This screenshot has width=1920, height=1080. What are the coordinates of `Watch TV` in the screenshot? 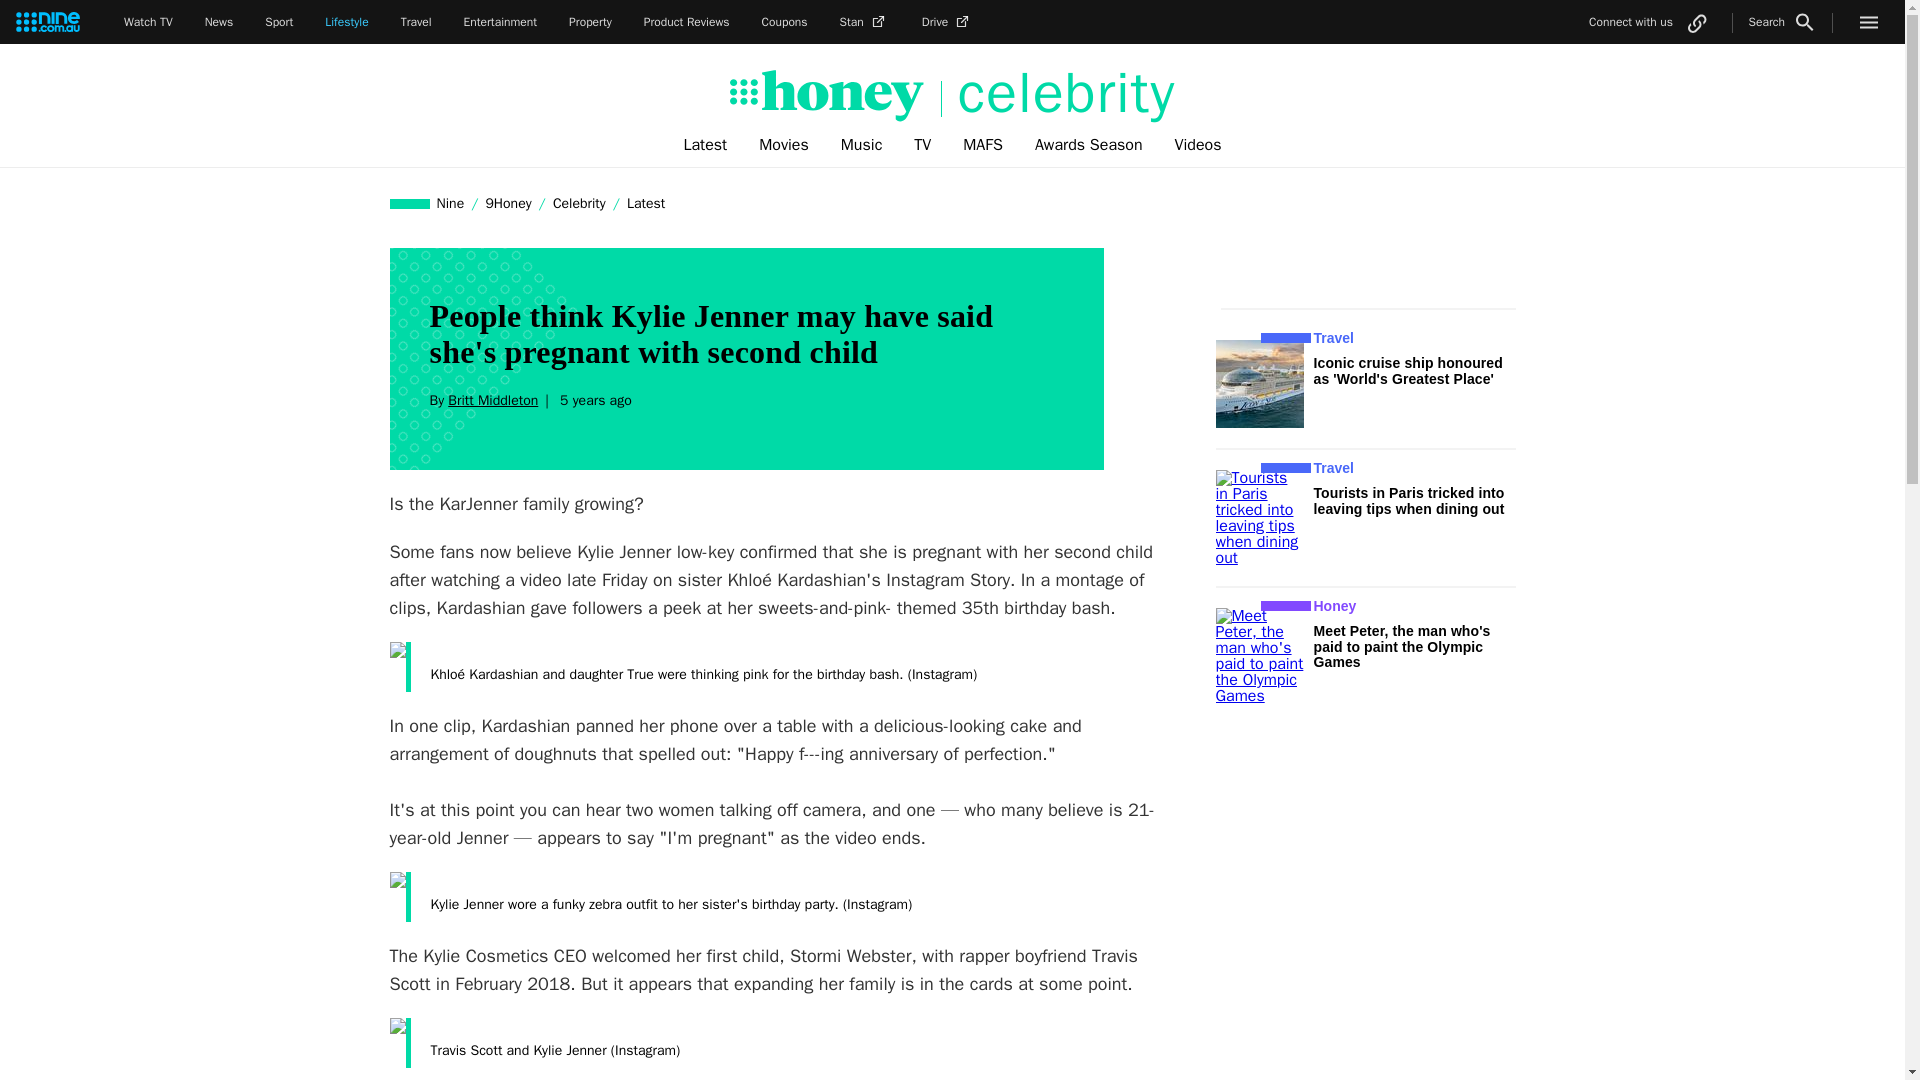 It's located at (148, 22).